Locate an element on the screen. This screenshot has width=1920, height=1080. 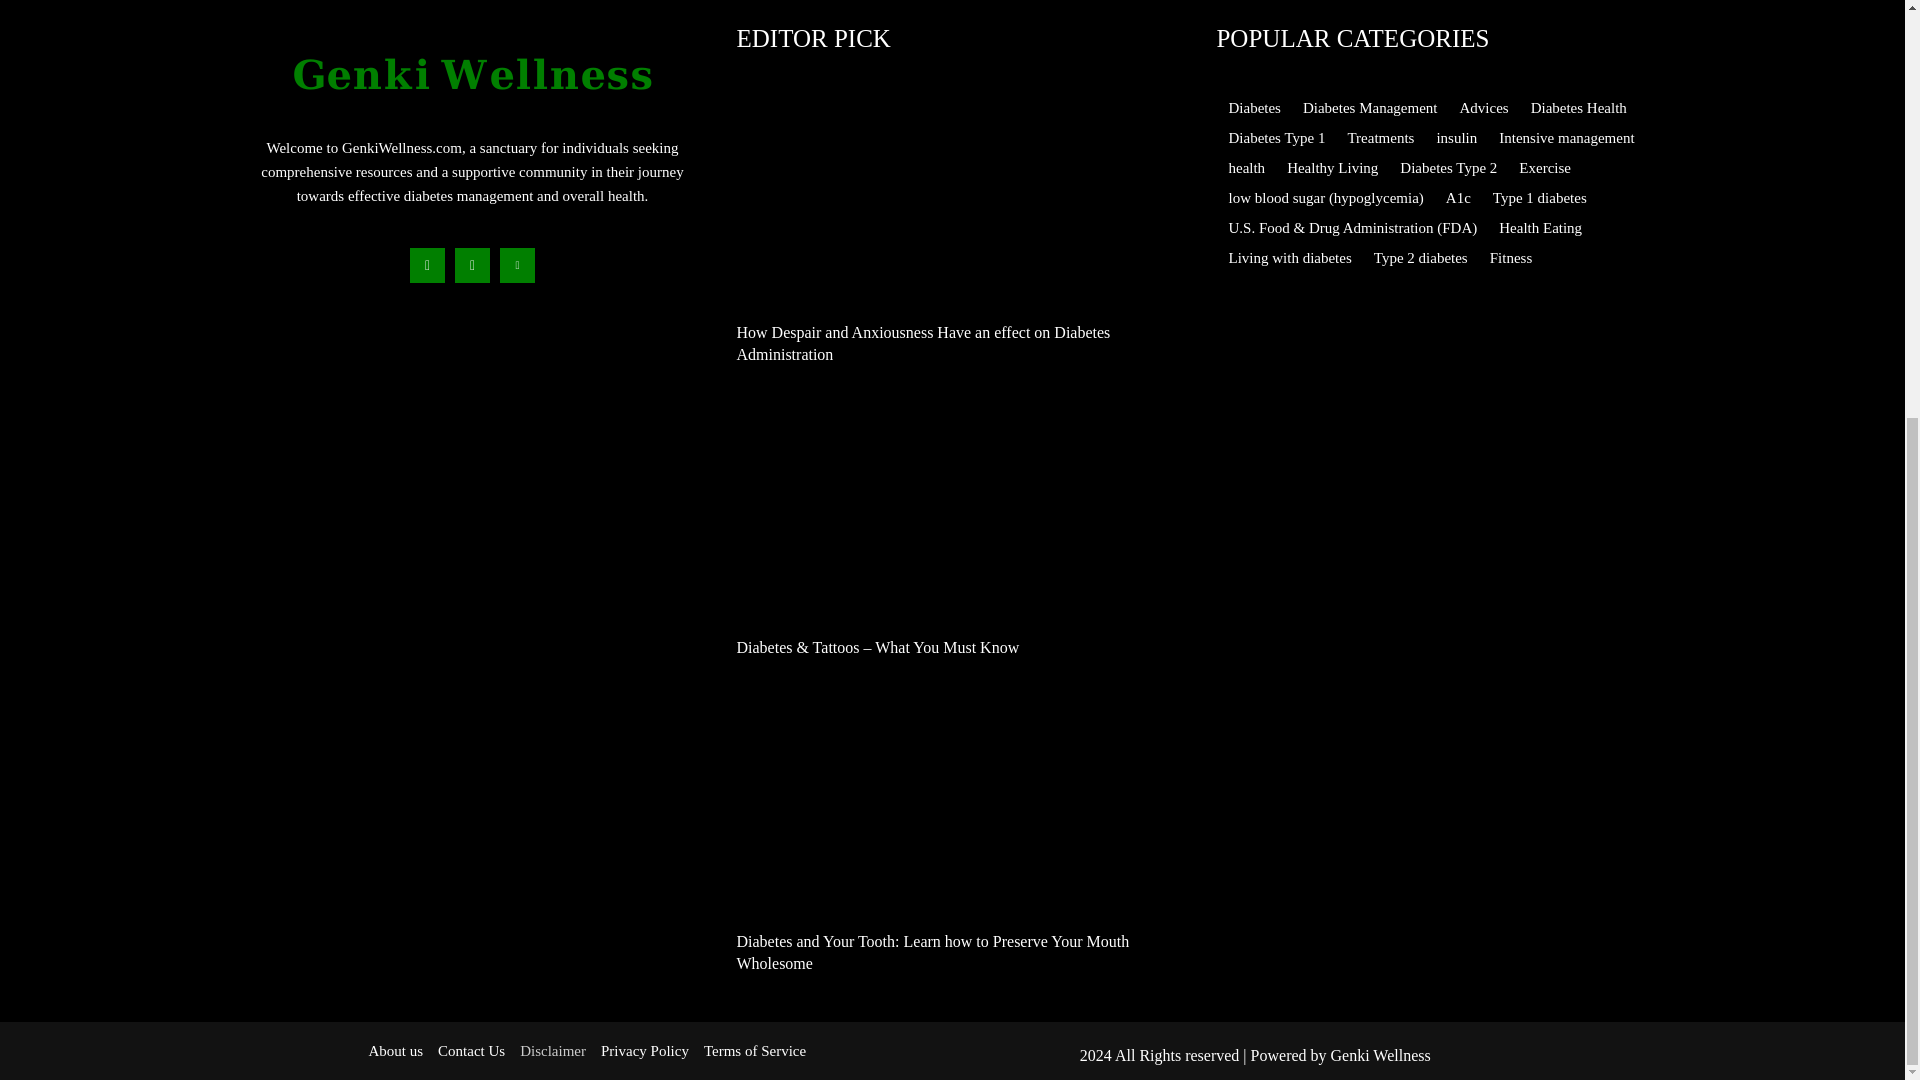
Twitter is located at coordinates (517, 265).